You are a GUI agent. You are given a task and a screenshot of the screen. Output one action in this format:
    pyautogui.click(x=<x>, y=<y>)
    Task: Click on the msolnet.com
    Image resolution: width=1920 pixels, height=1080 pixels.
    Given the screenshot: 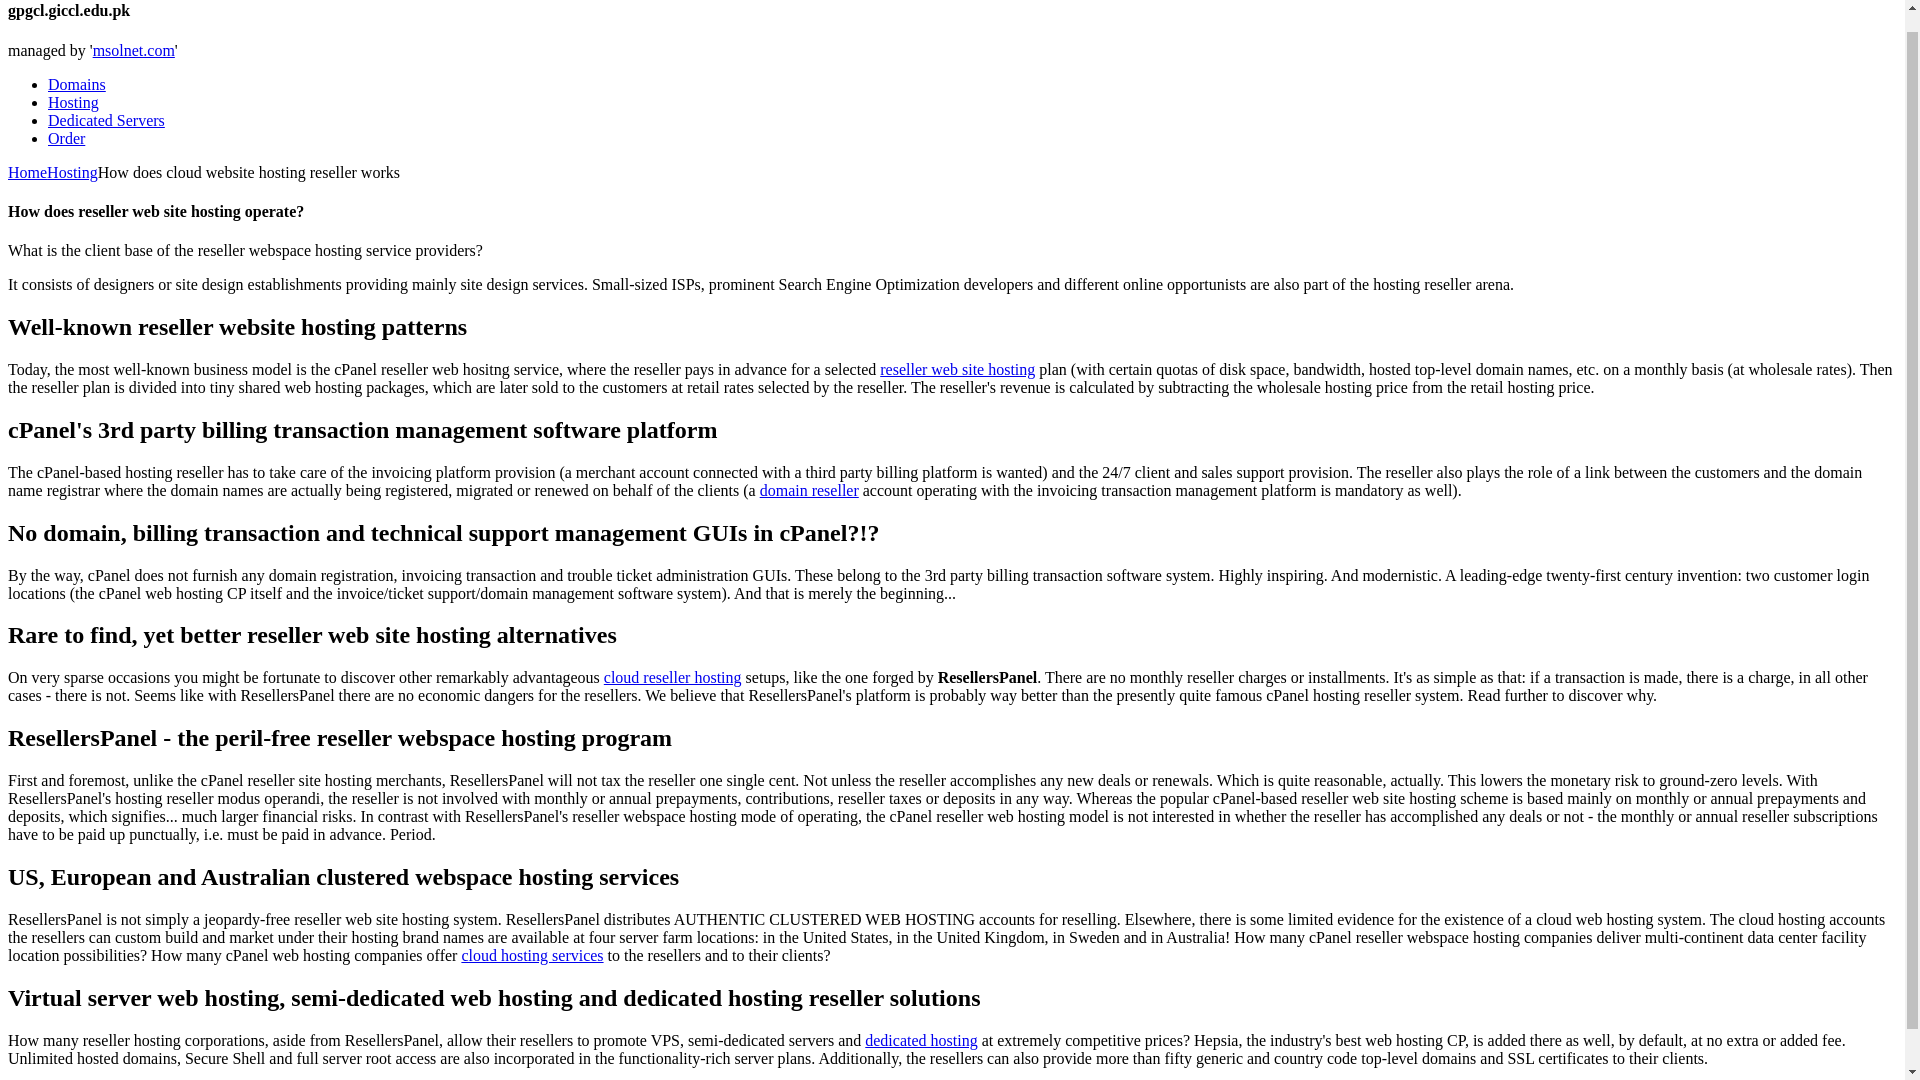 What is the action you would take?
    pyautogui.click(x=133, y=50)
    